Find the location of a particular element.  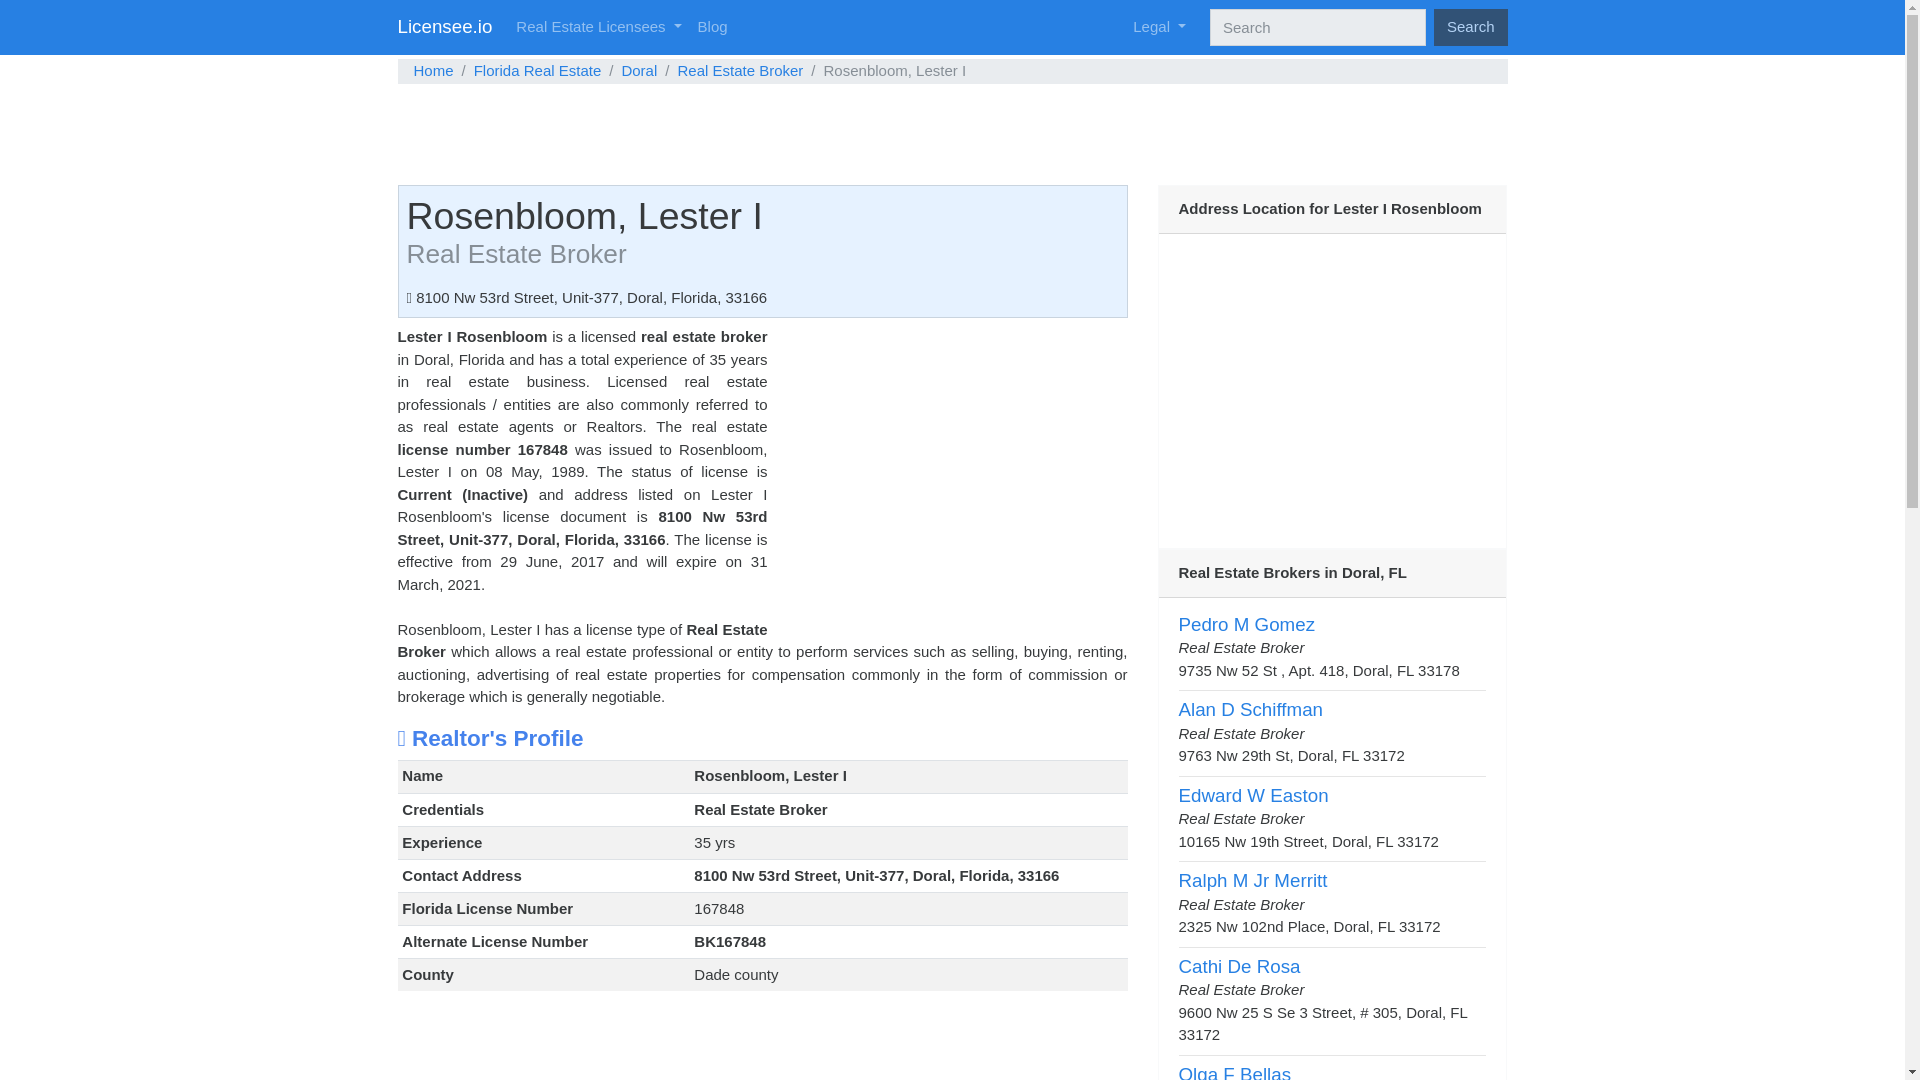

Olga F Bellas is located at coordinates (1234, 1072).